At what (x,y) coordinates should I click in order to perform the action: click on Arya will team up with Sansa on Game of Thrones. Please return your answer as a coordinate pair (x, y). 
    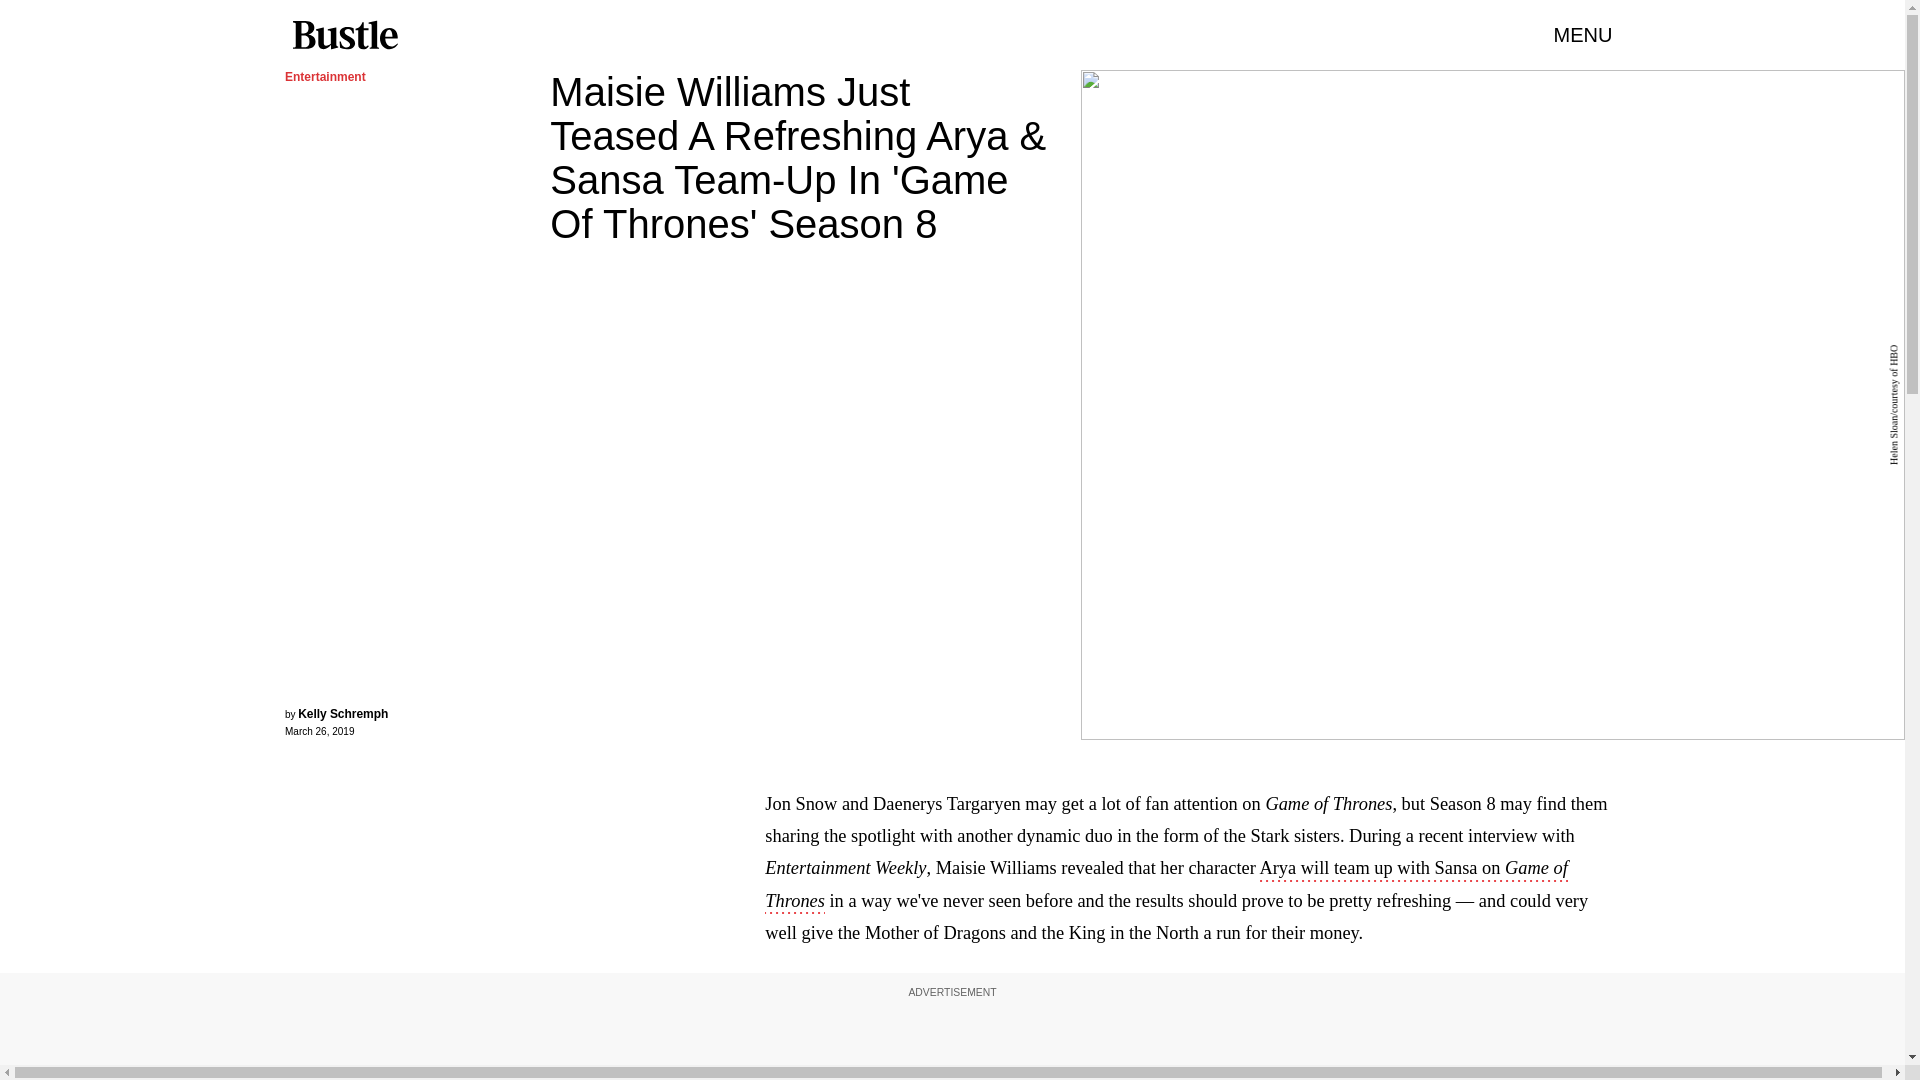
    Looking at the image, I should click on (1166, 885).